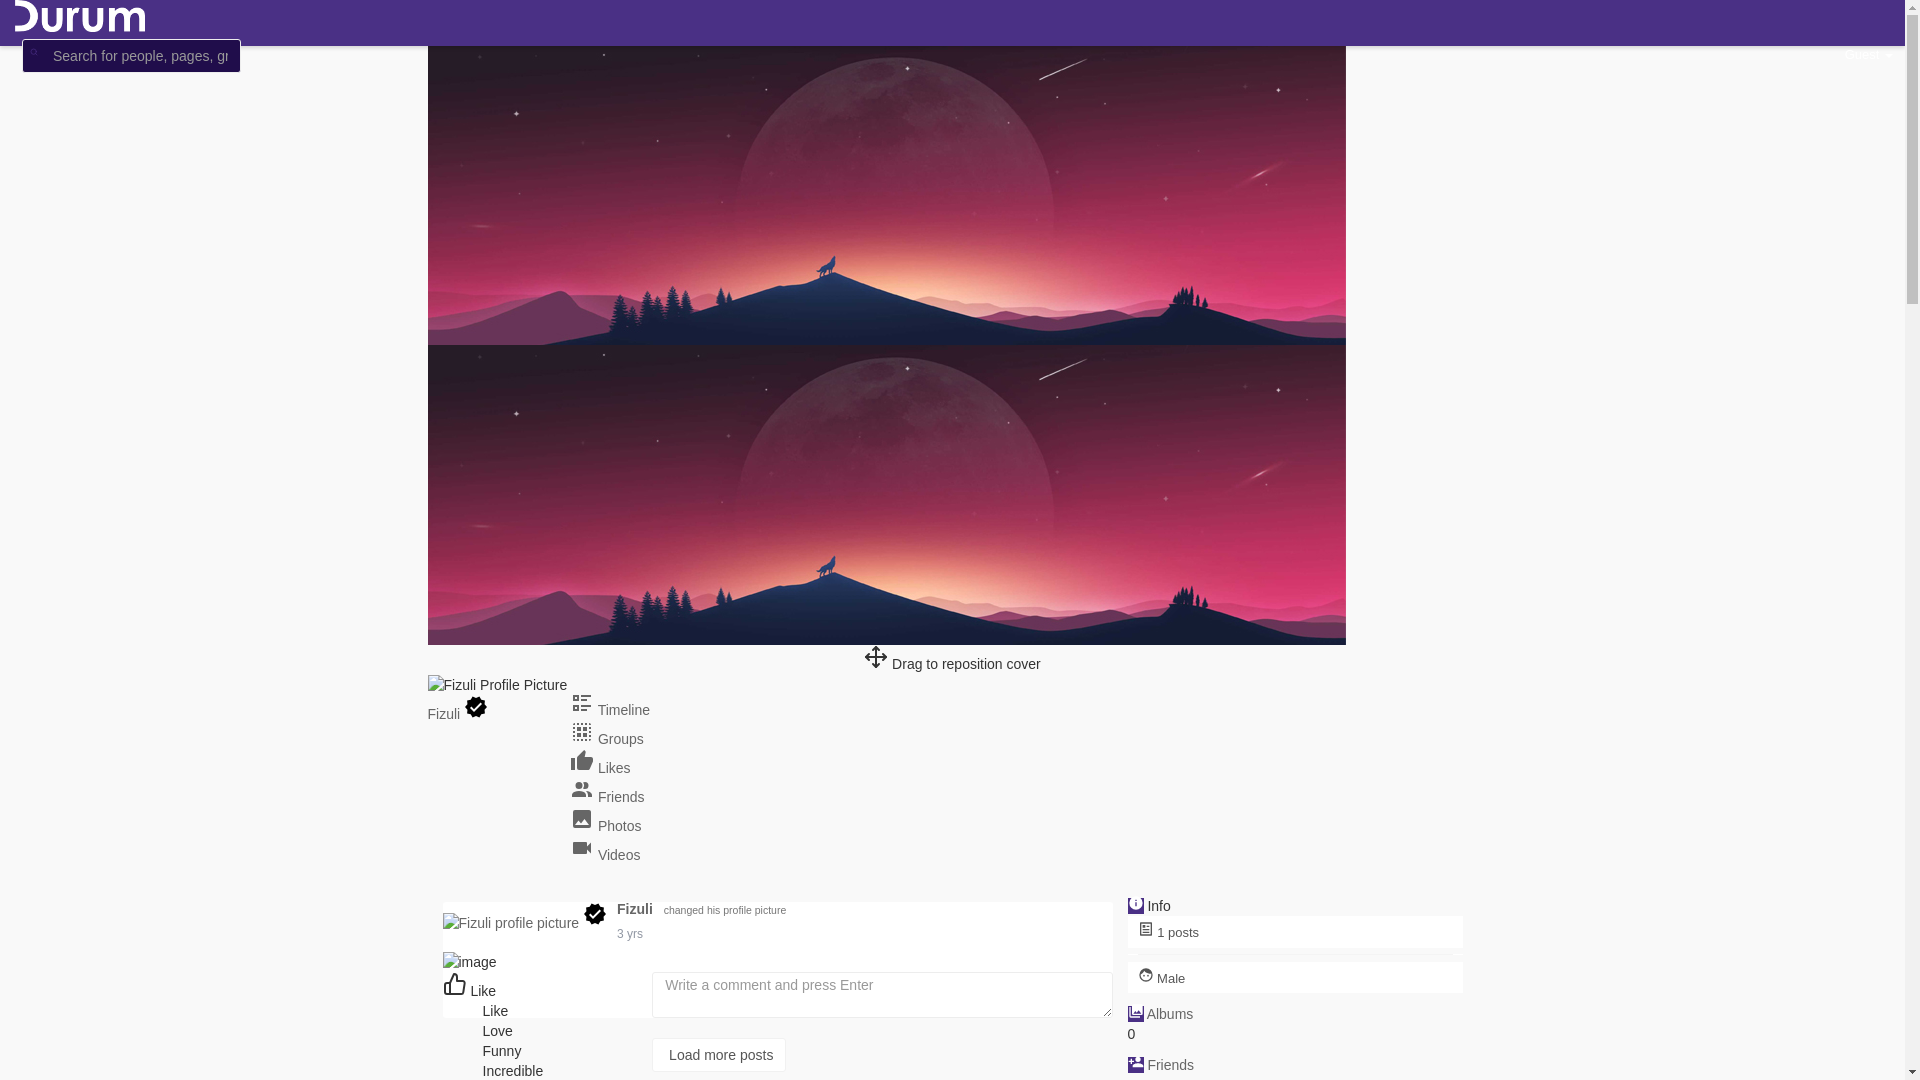 The height and width of the screenshot is (1080, 1920). What do you see at coordinates (1869, 54) in the screenshot?
I see `Guest` at bounding box center [1869, 54].